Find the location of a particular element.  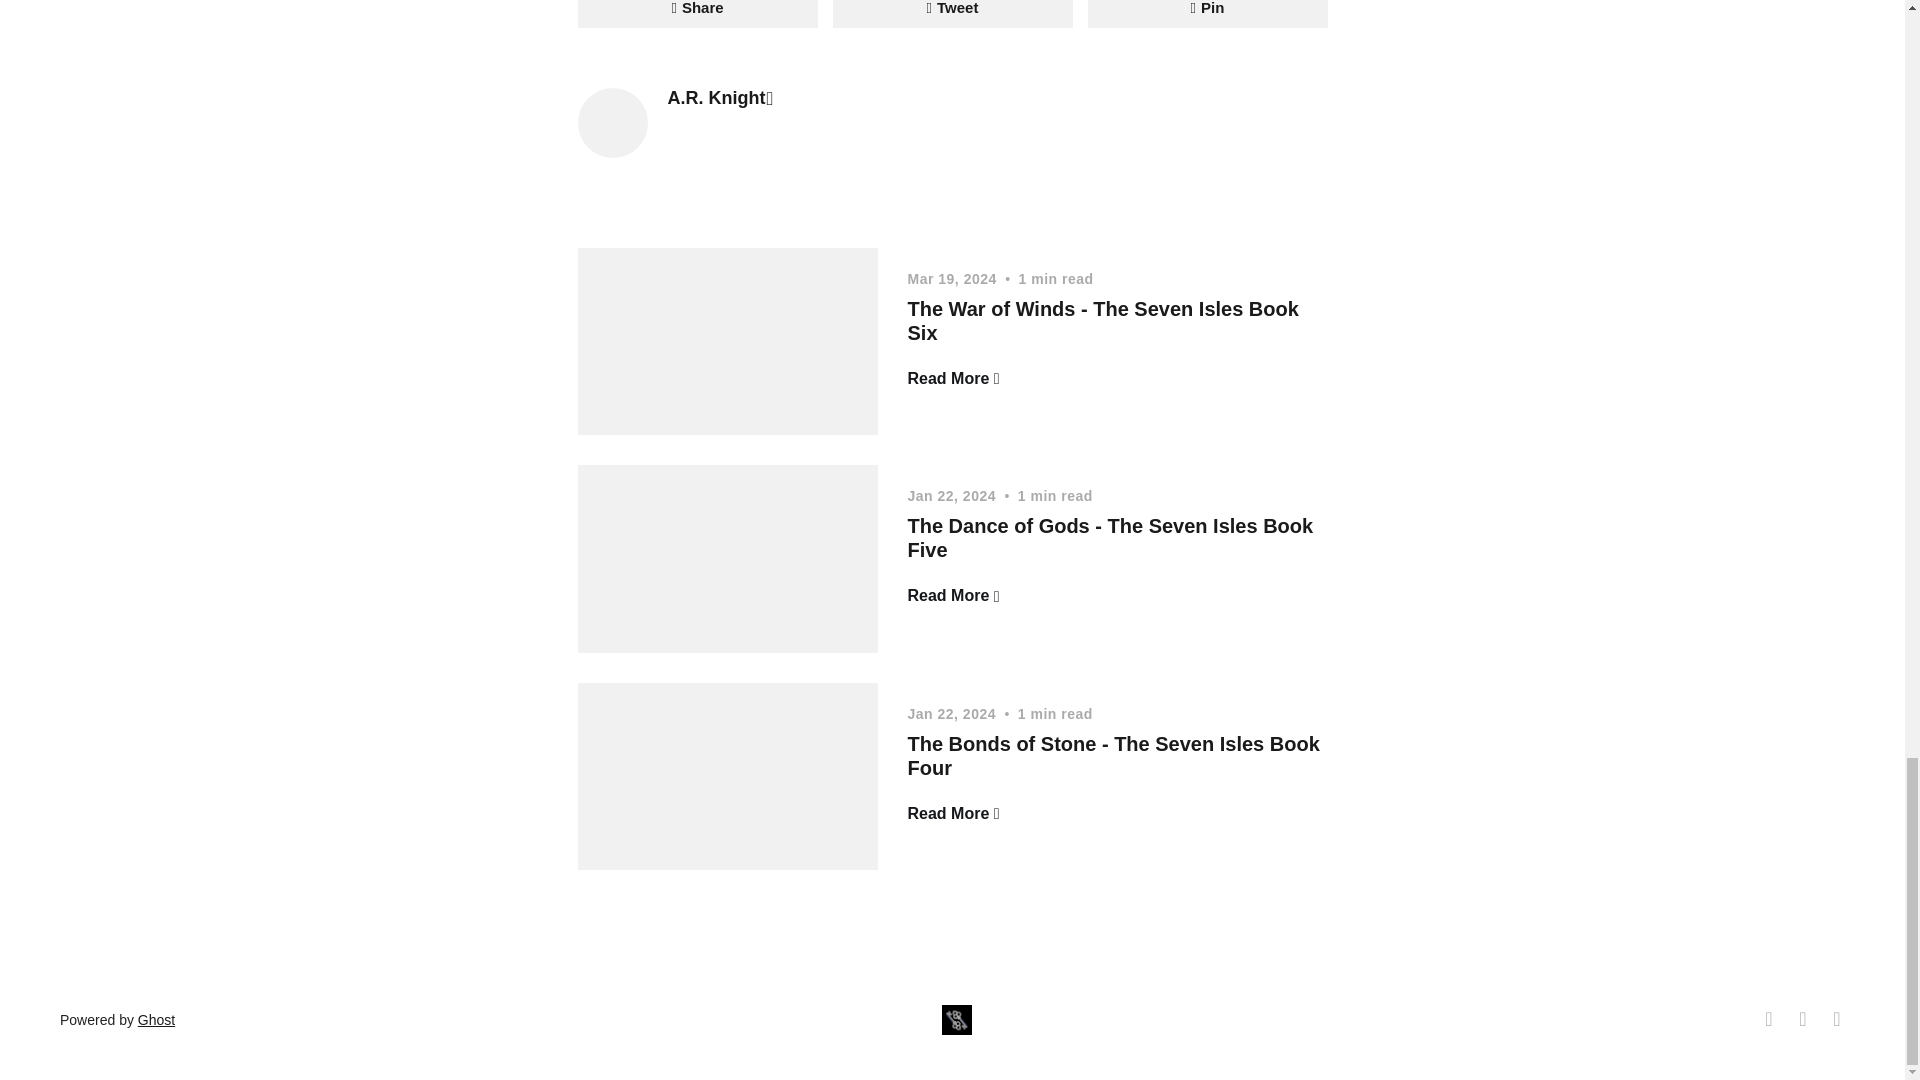

Pin is located at coordinates (1208, 14).